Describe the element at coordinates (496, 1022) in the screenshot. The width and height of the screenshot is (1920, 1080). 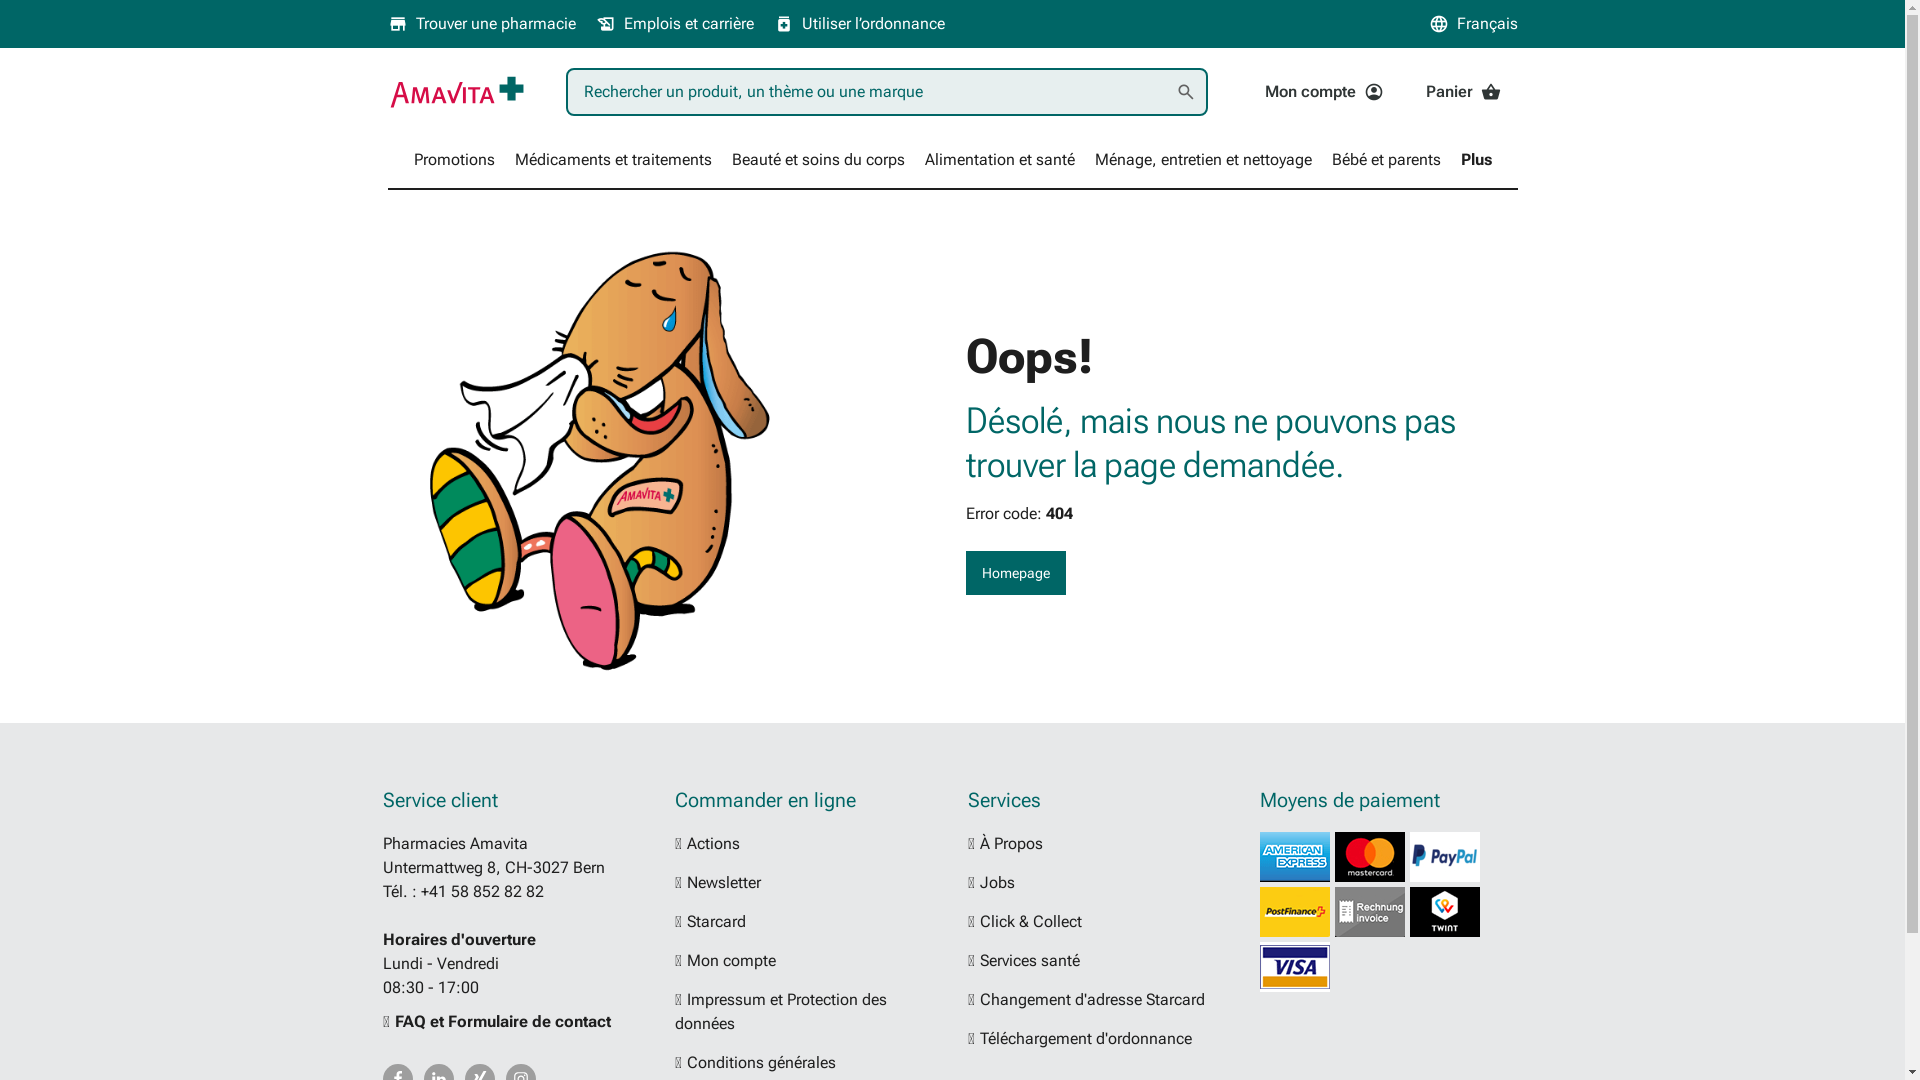
I see `FAQ et Formulaire de contact` at that location.